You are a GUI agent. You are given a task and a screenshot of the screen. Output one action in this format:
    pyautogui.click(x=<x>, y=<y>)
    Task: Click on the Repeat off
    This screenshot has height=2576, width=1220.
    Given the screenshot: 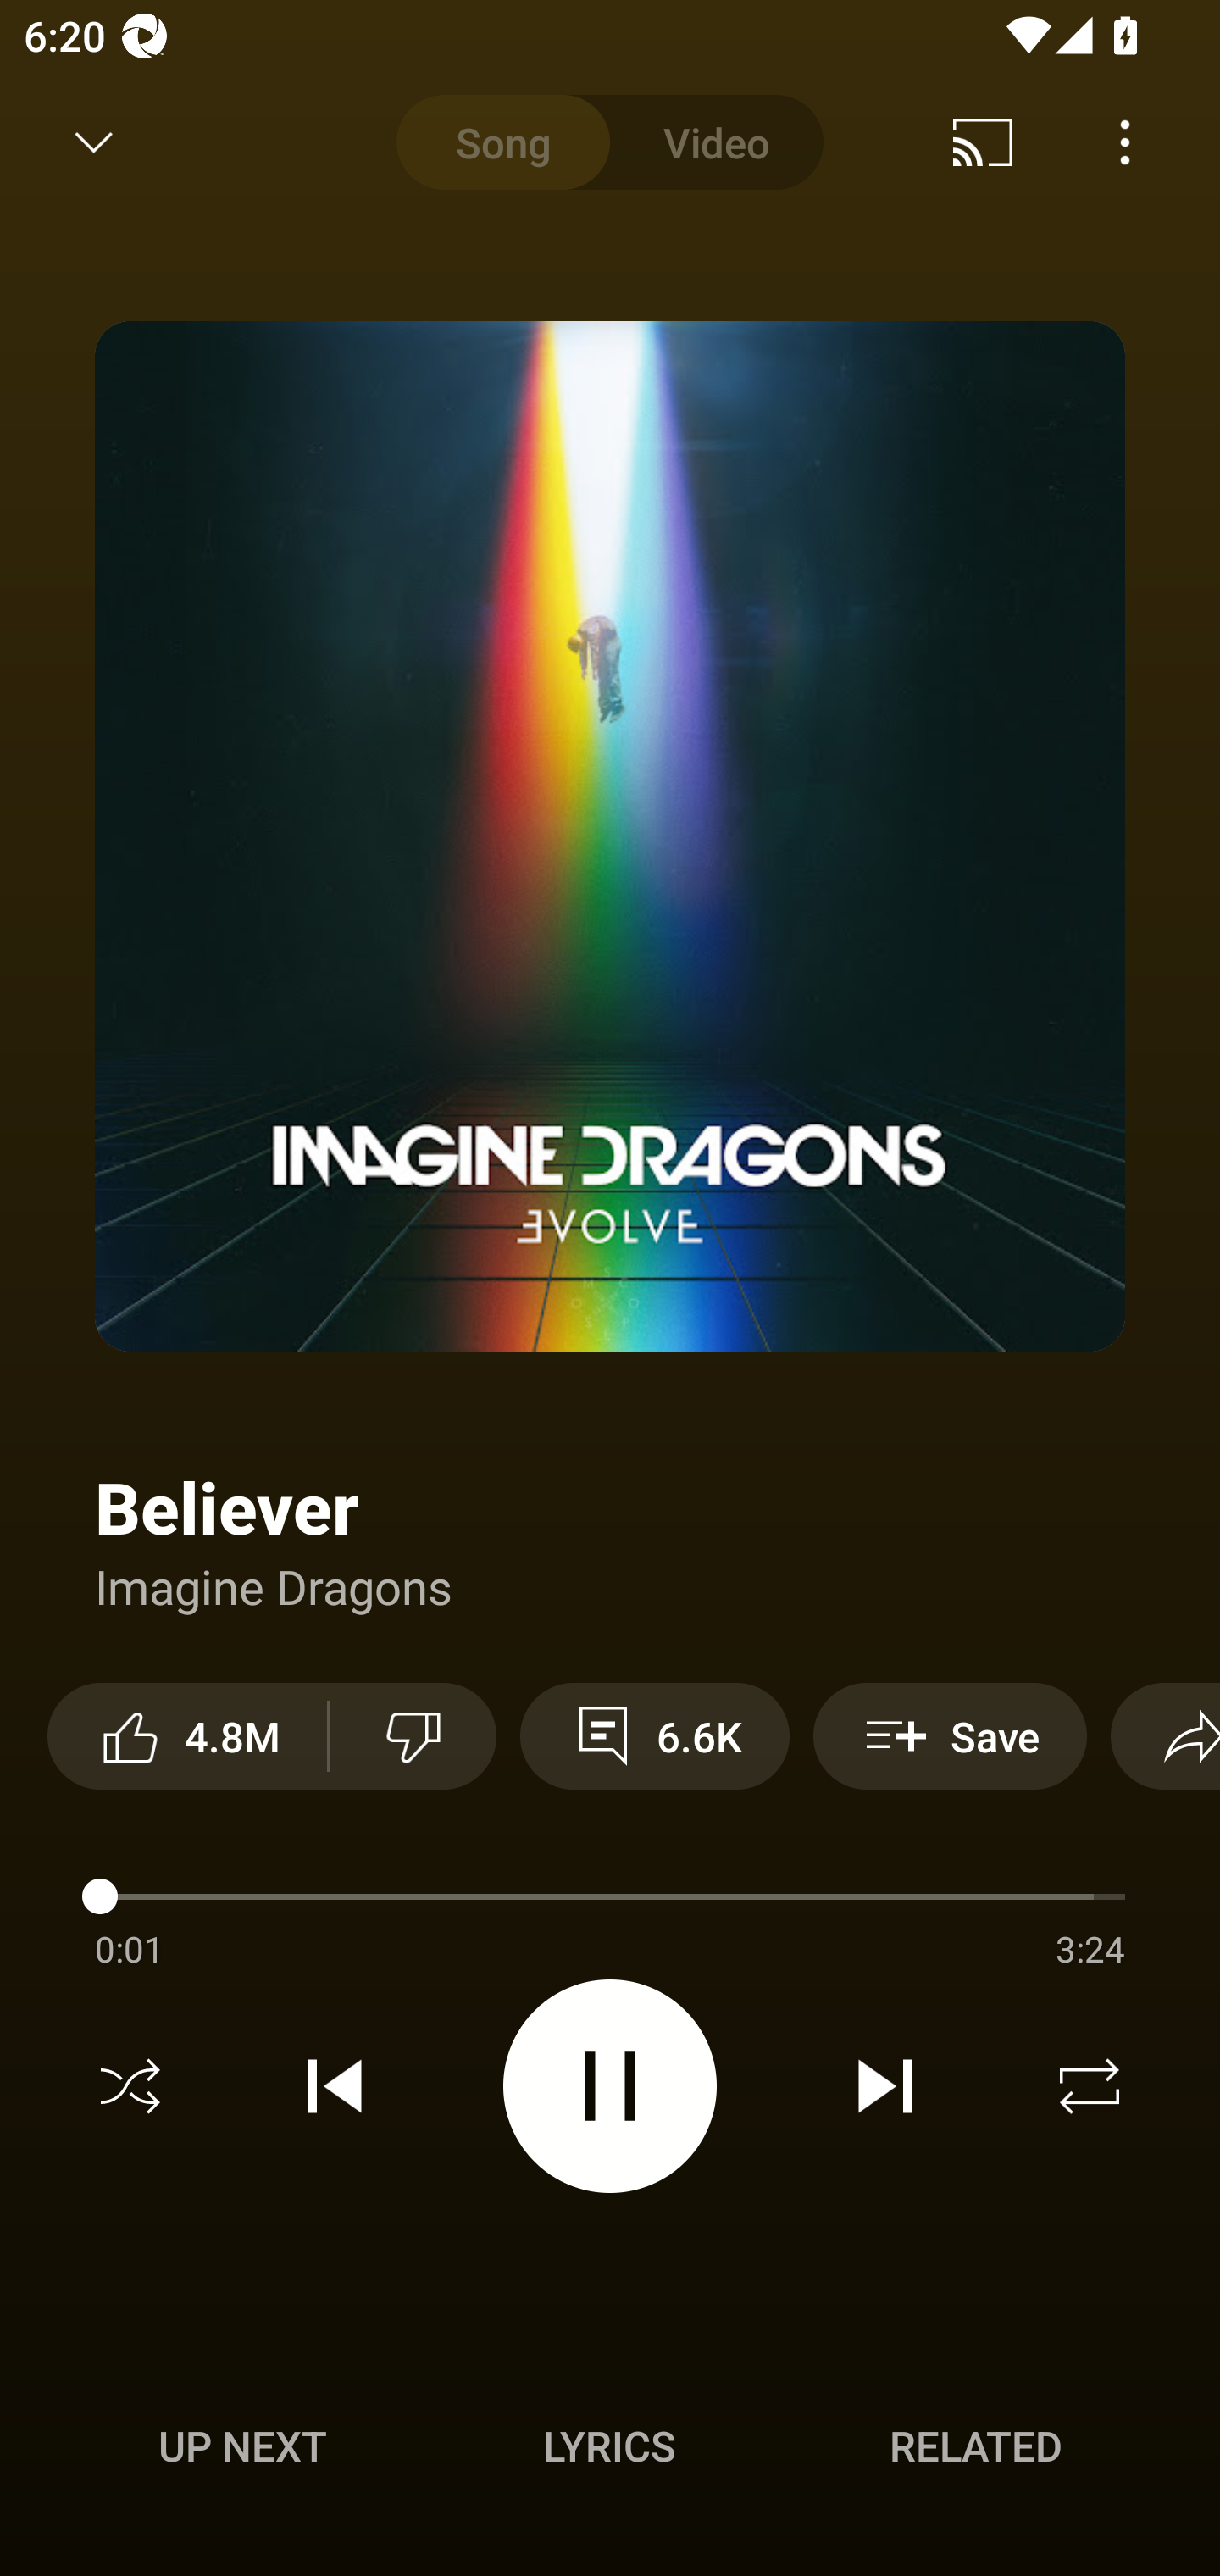 What is the action you would take?
    pyautogui.click(x=1090, y=2086)
    